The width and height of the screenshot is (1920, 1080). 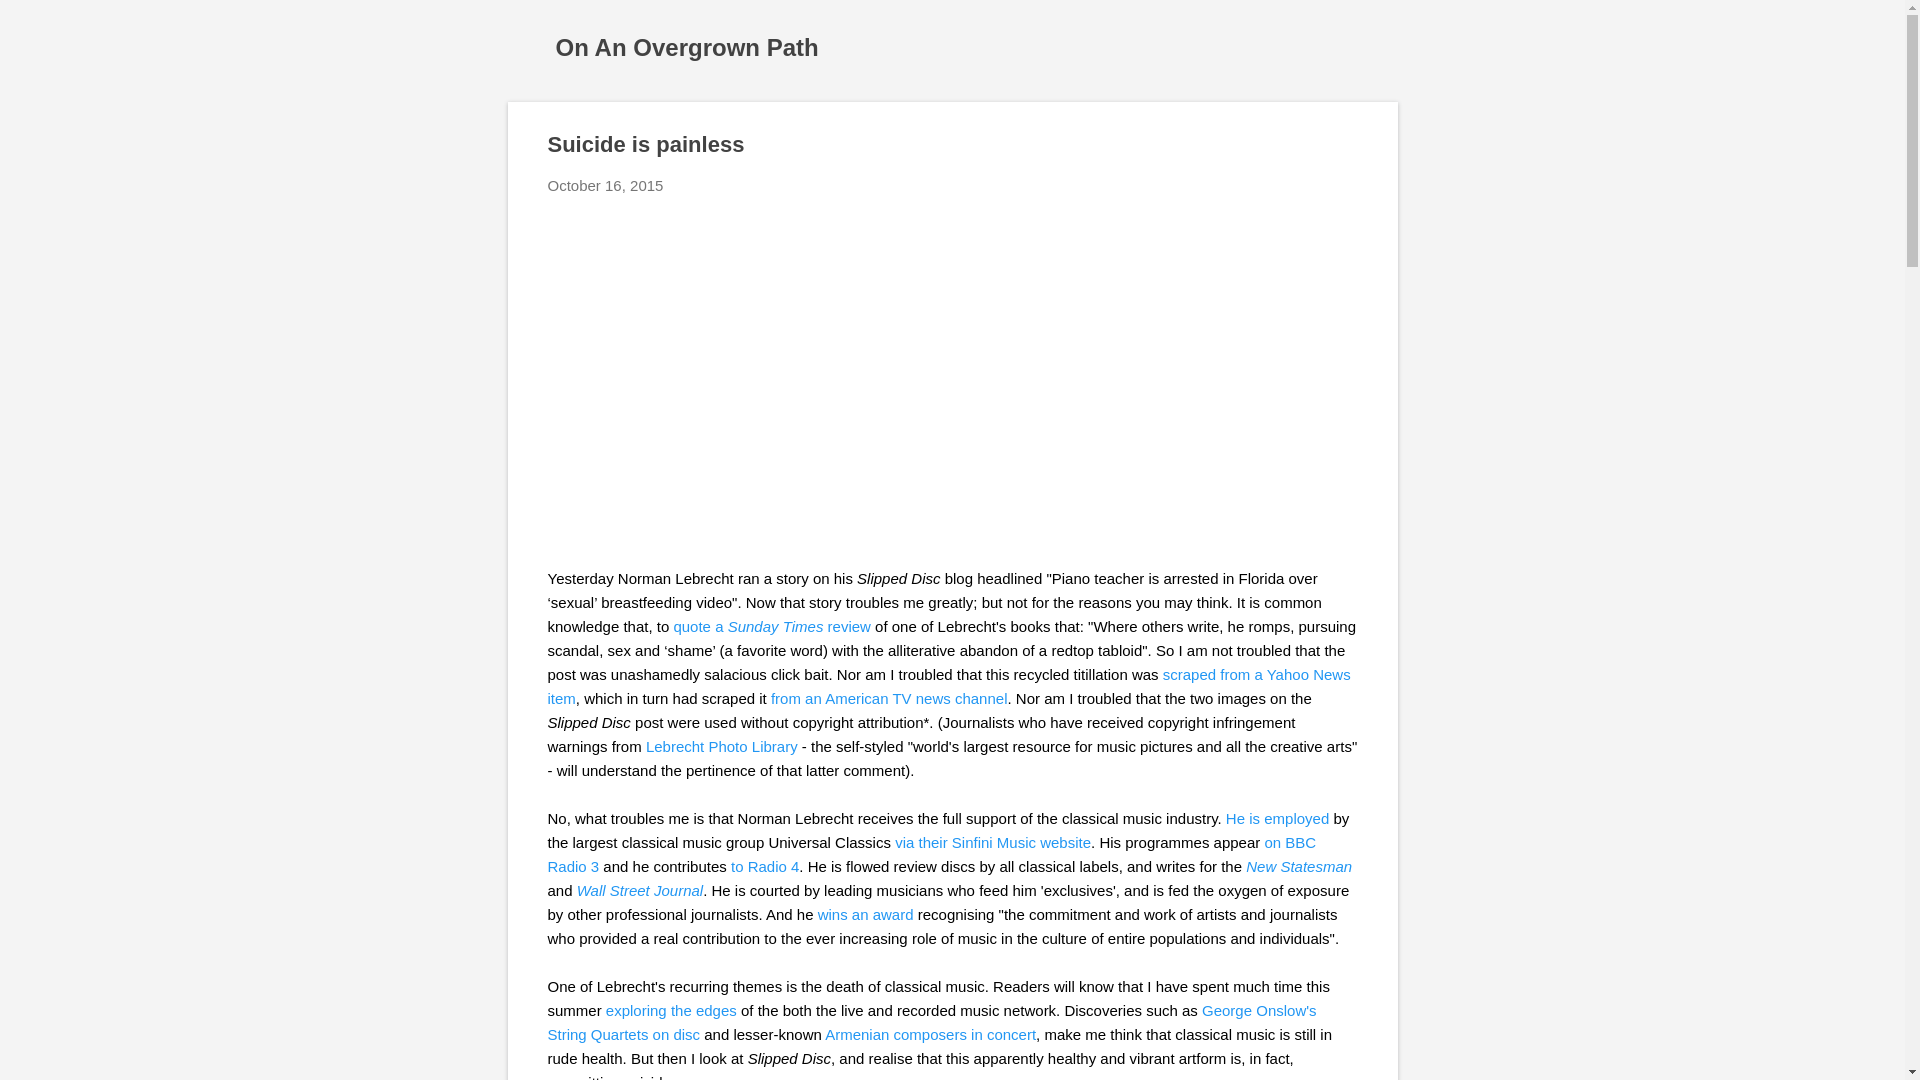 What do you see at coordinates (992, 842) in the screenshot?
I see `via their Sinfini Music website` at bounding box center [992, 842].